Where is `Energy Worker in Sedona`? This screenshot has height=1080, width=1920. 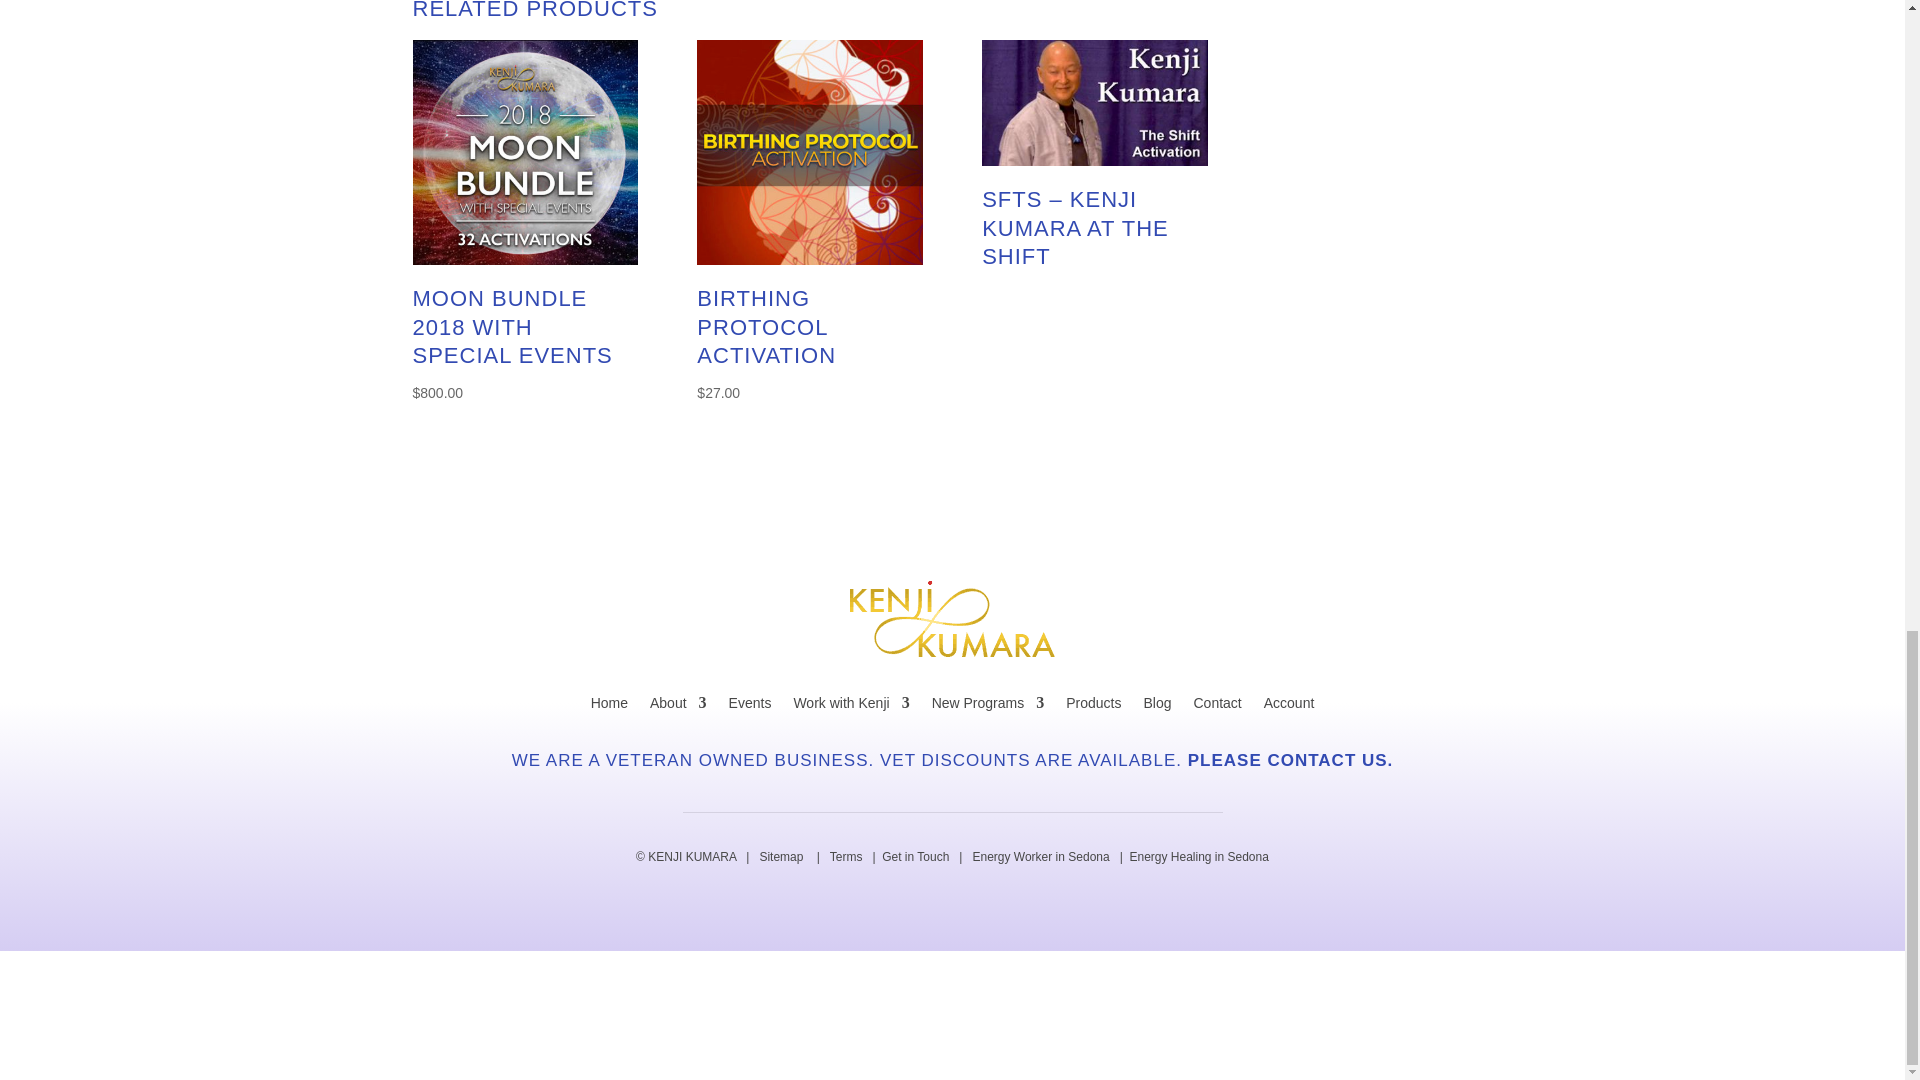 Energy Worker in Sedona is located at coordinates (1040, 856).